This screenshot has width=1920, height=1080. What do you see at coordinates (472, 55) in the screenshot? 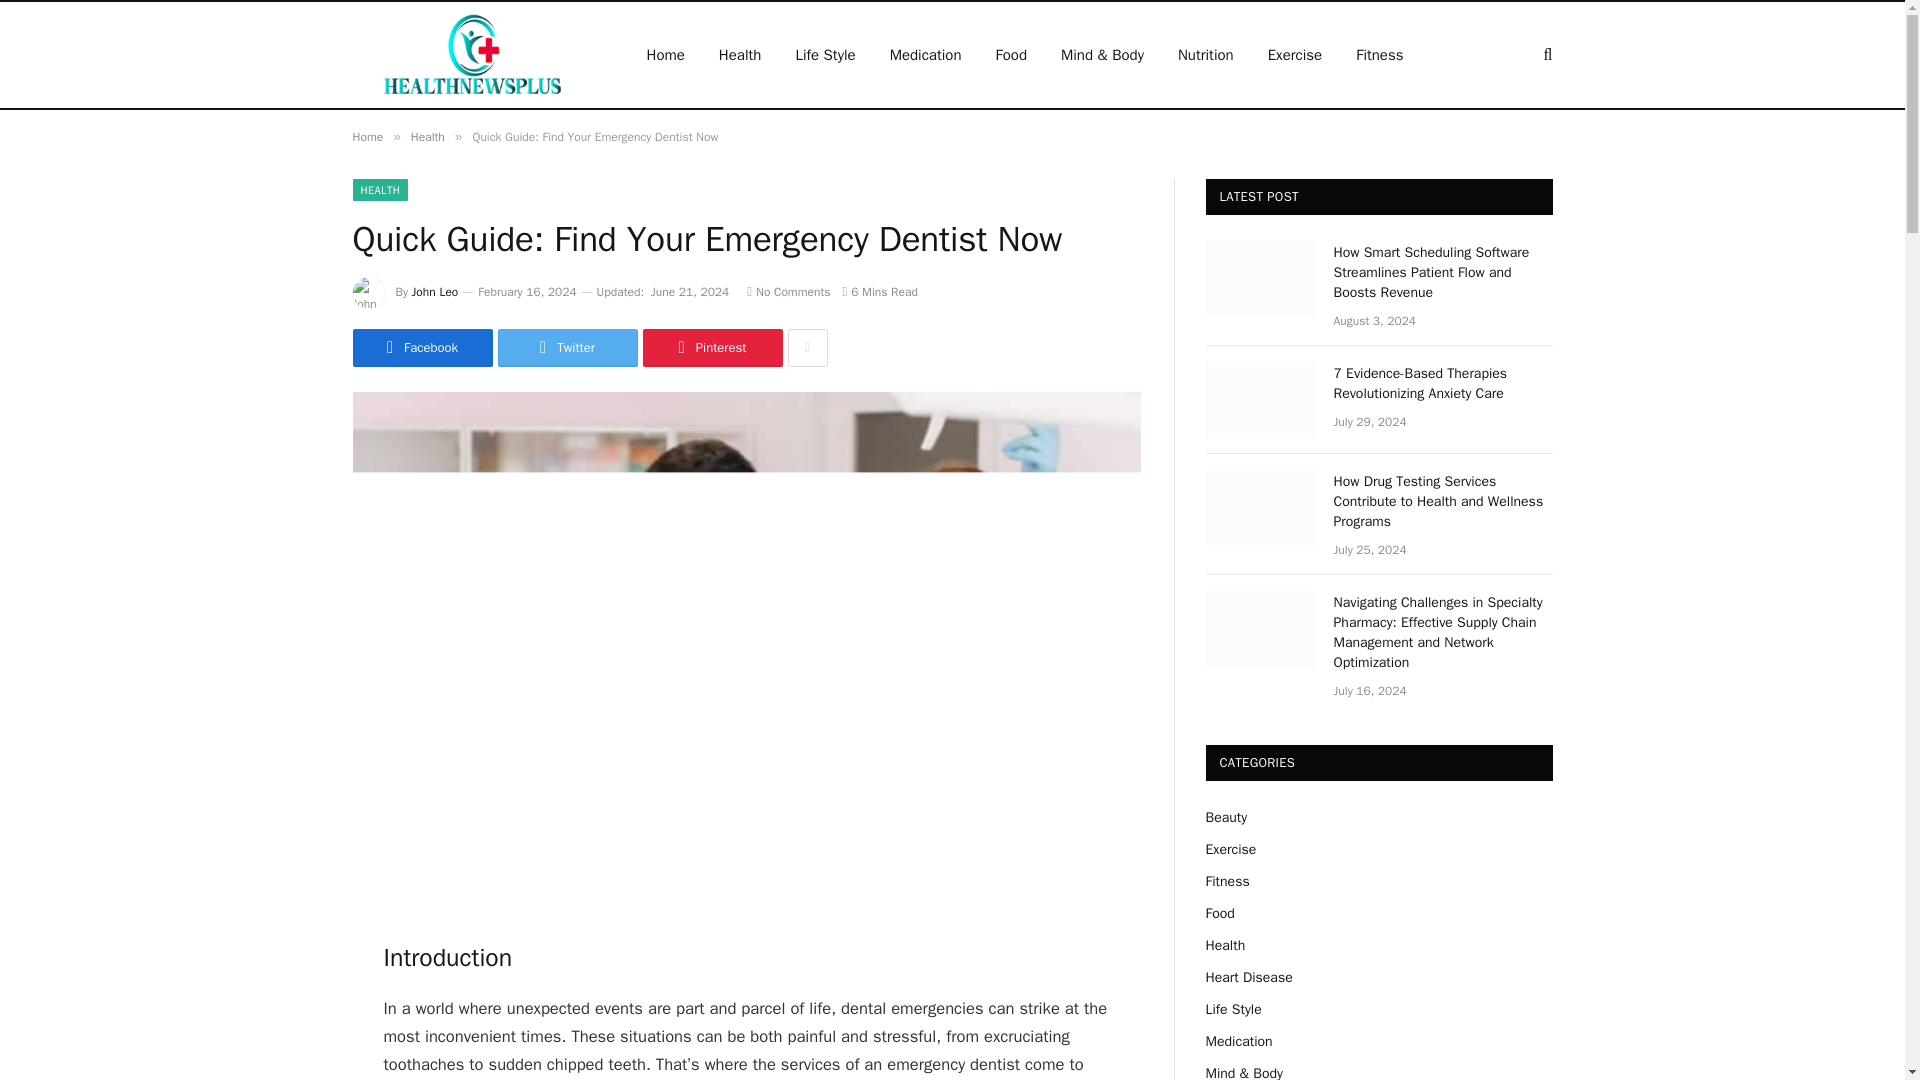
I see `Healthnewsplus.net` at bounding box center [472, 55].